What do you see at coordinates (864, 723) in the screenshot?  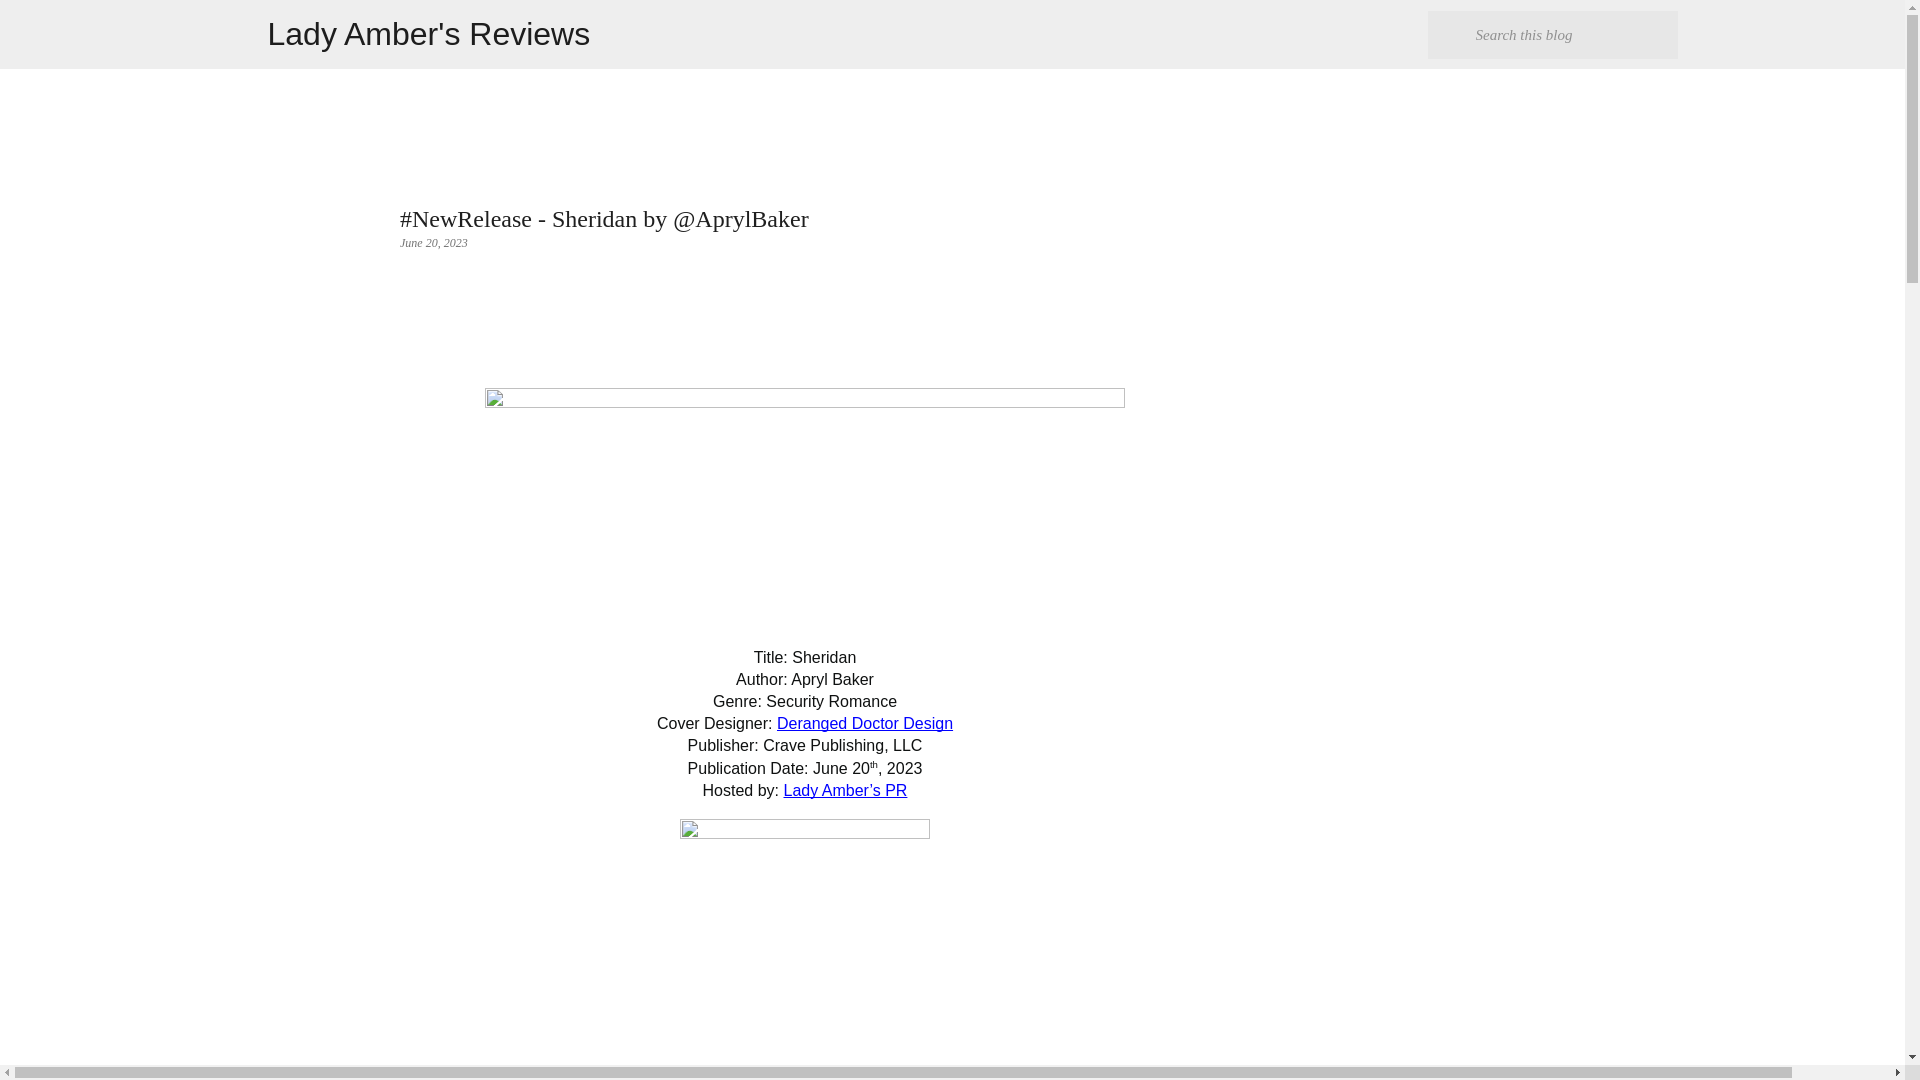 I see ` Deranged Doctor Design` at bounding box center [864, 723].